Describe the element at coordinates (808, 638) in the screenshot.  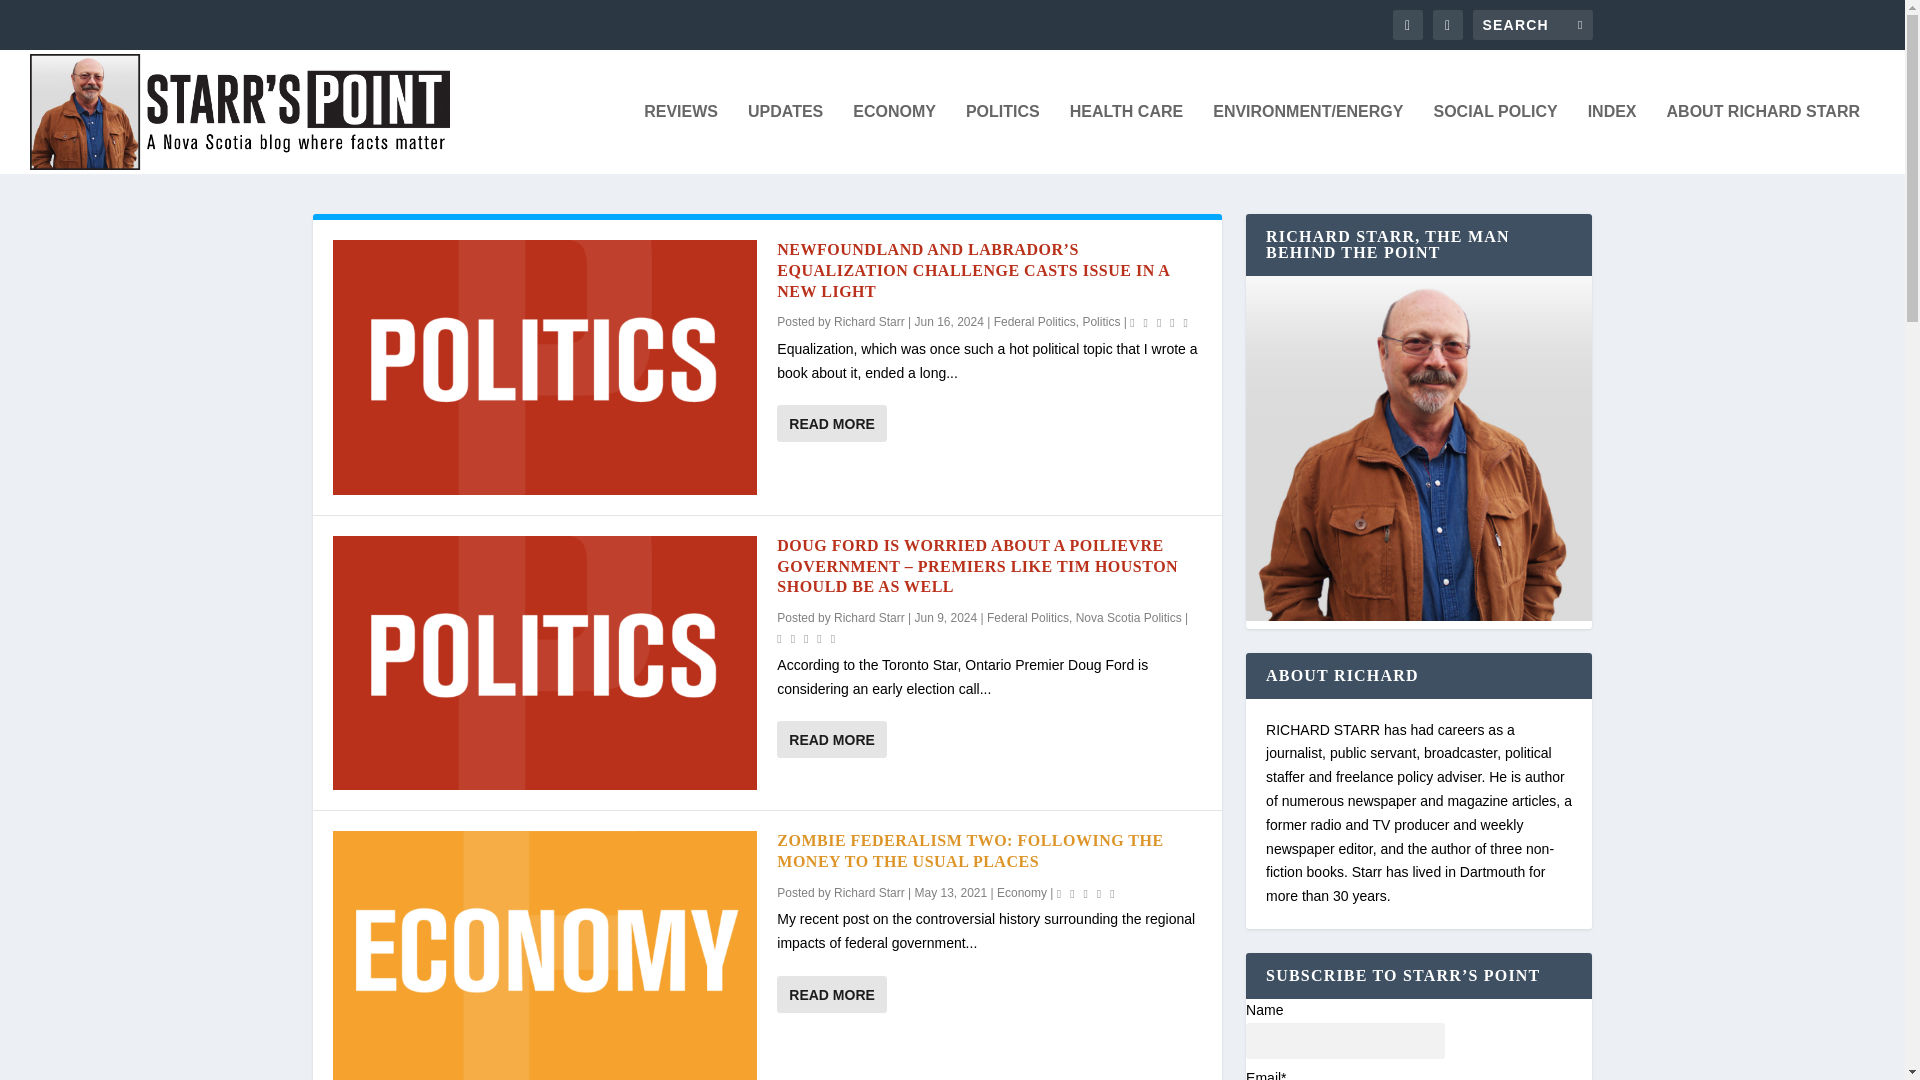
I see `Rating: 5.00` at that location.